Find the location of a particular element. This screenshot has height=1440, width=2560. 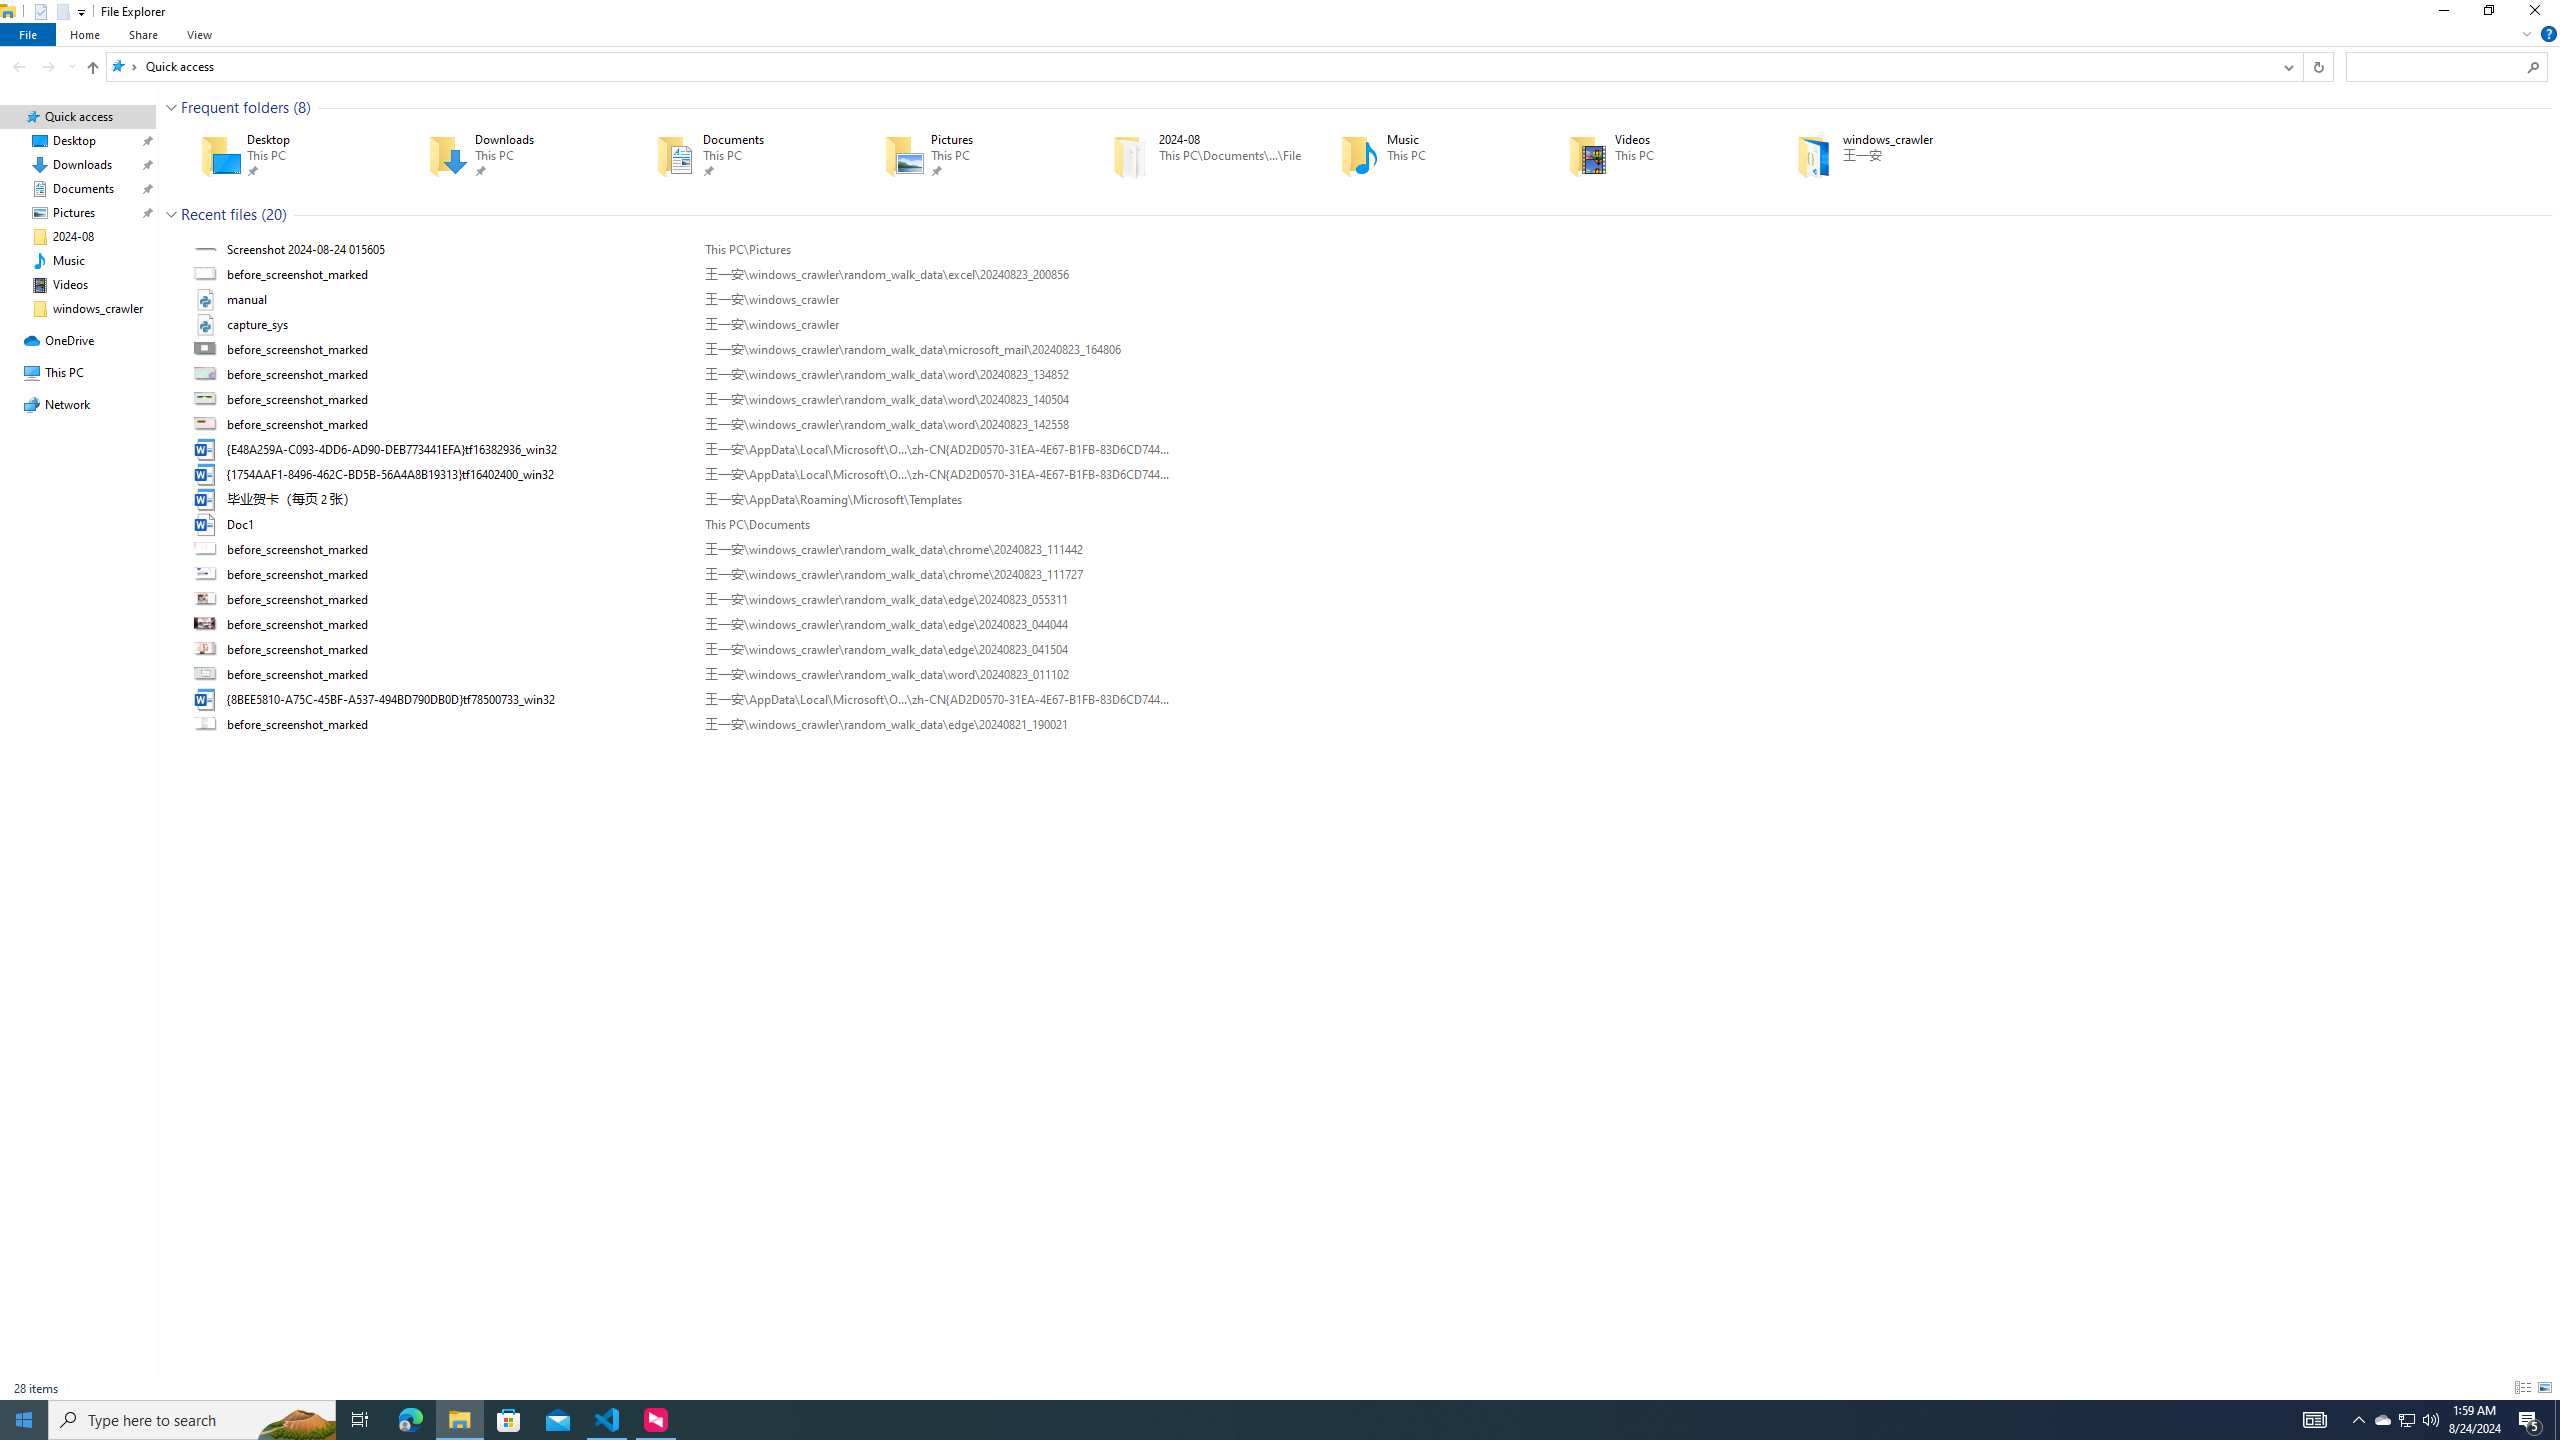

Search is located at coordinates (2534, 66).